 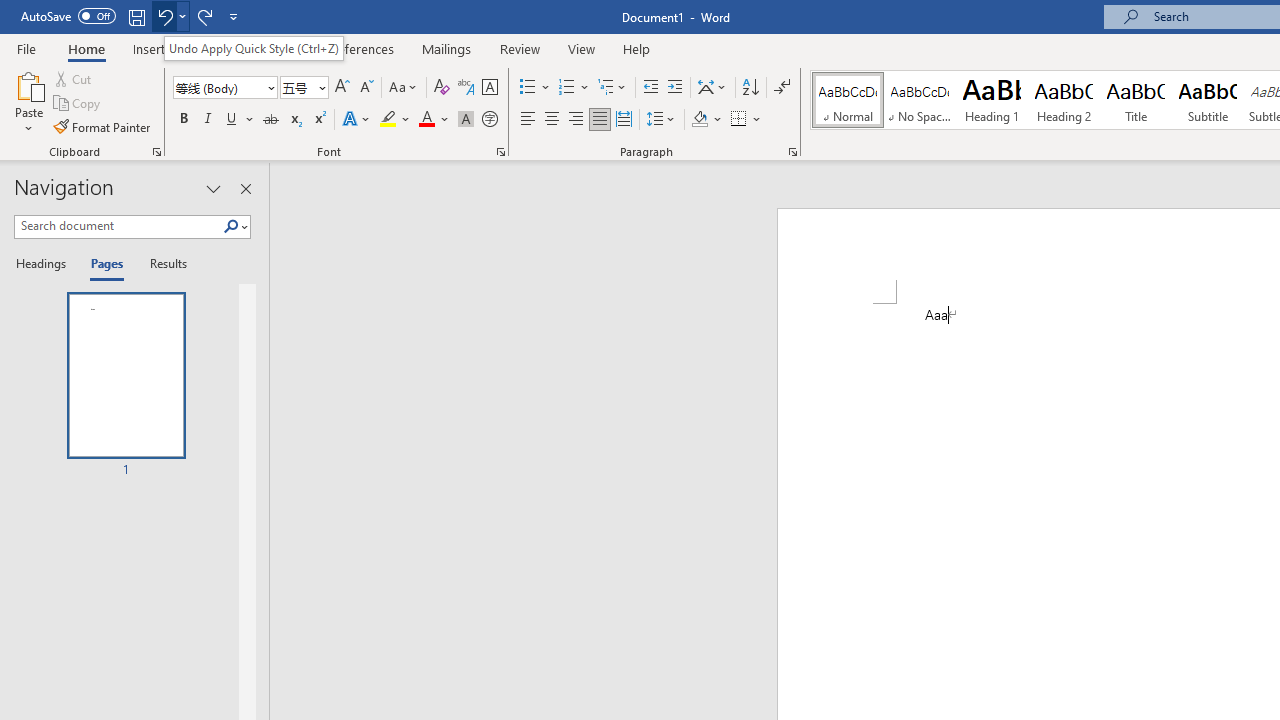 I want to click on Title, so click(x=1136, y=100).